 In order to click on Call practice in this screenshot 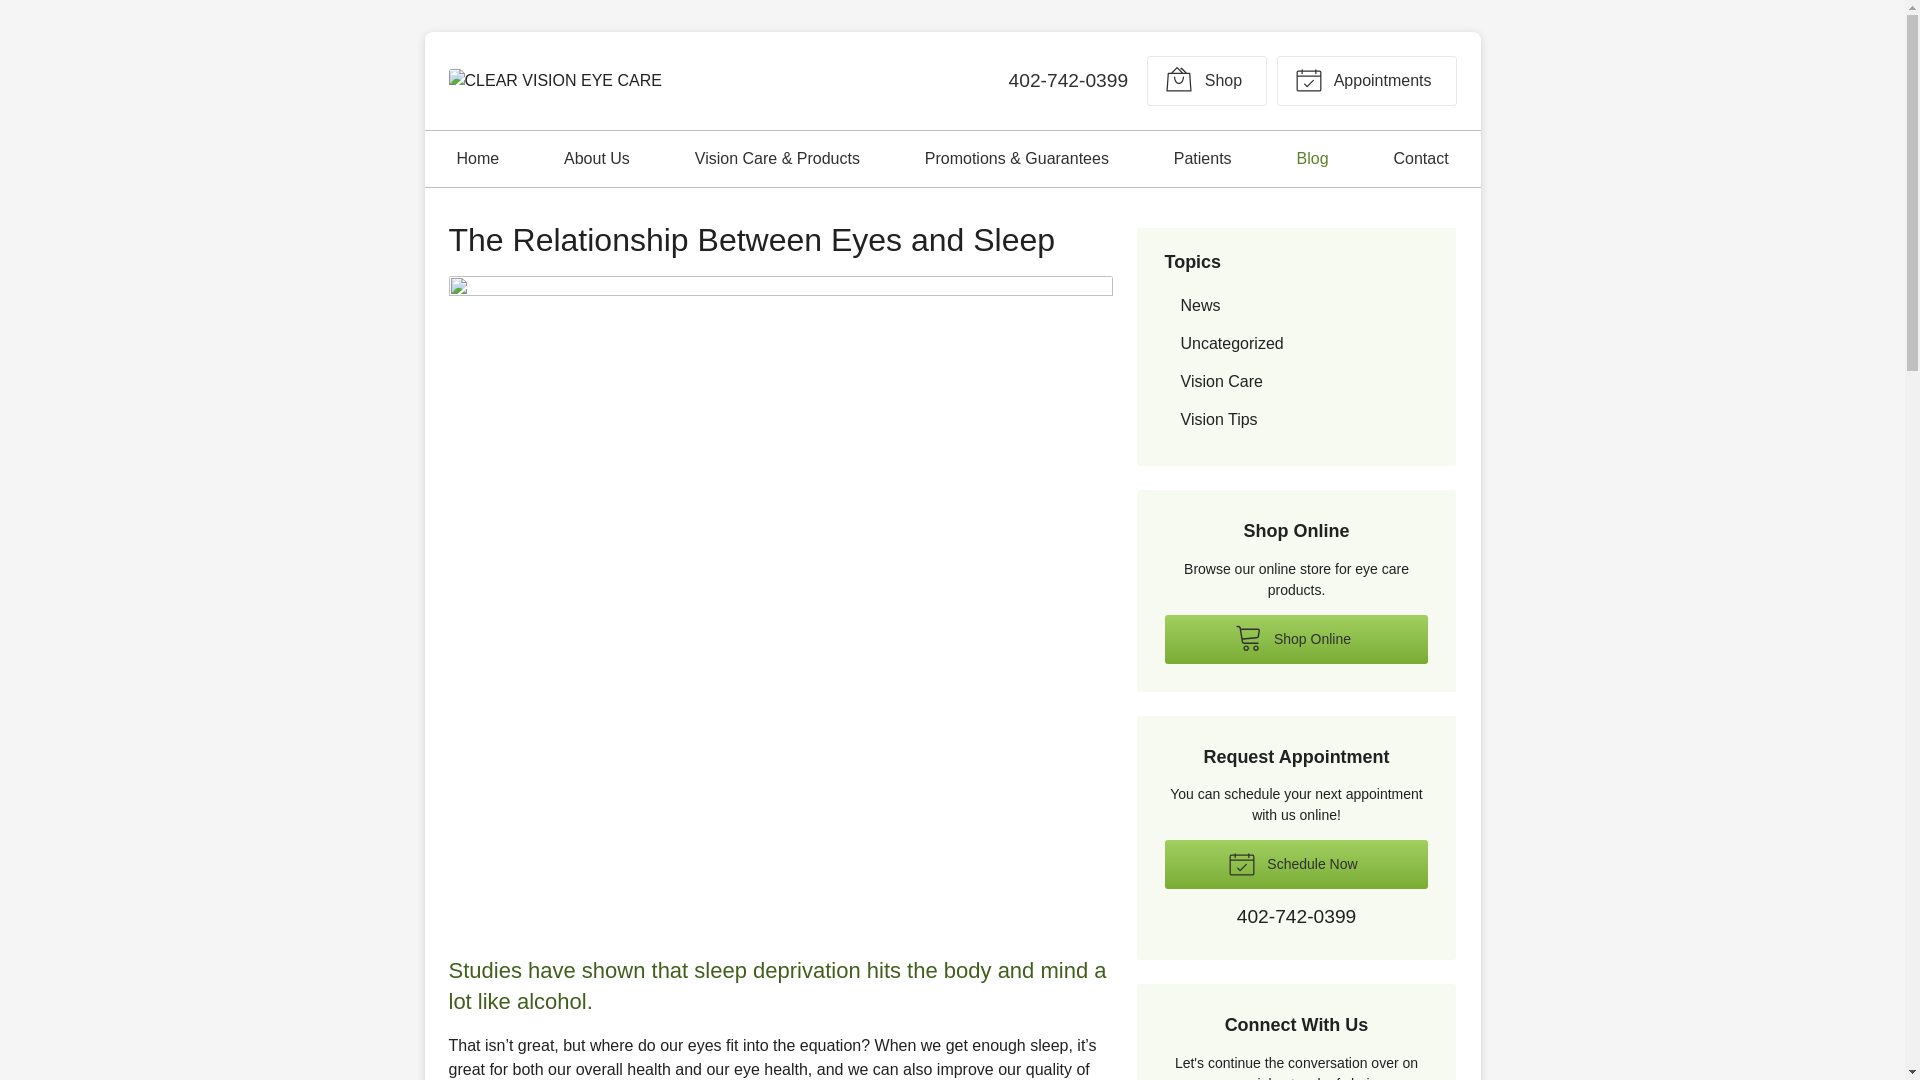, I will do `click(1296, 918)`.